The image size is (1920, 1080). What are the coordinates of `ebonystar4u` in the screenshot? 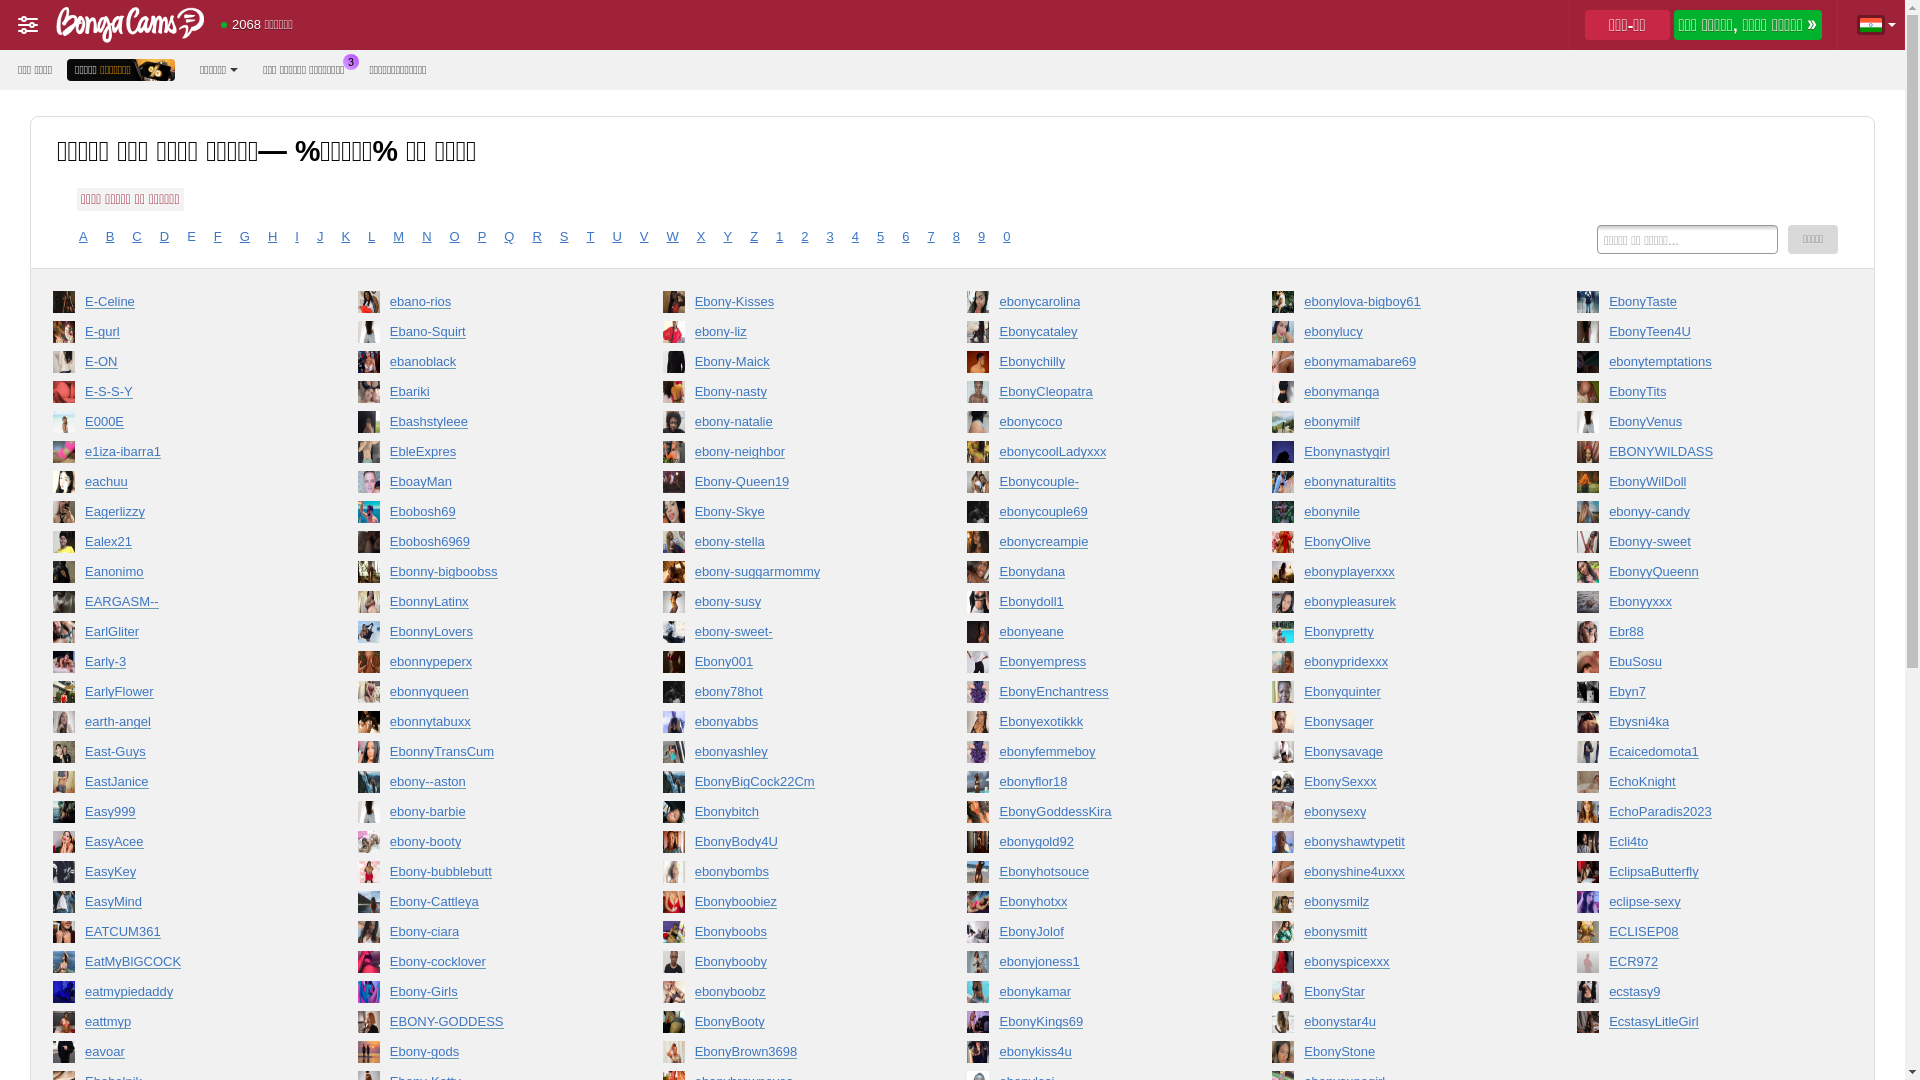 It's located at (1396, 1026).